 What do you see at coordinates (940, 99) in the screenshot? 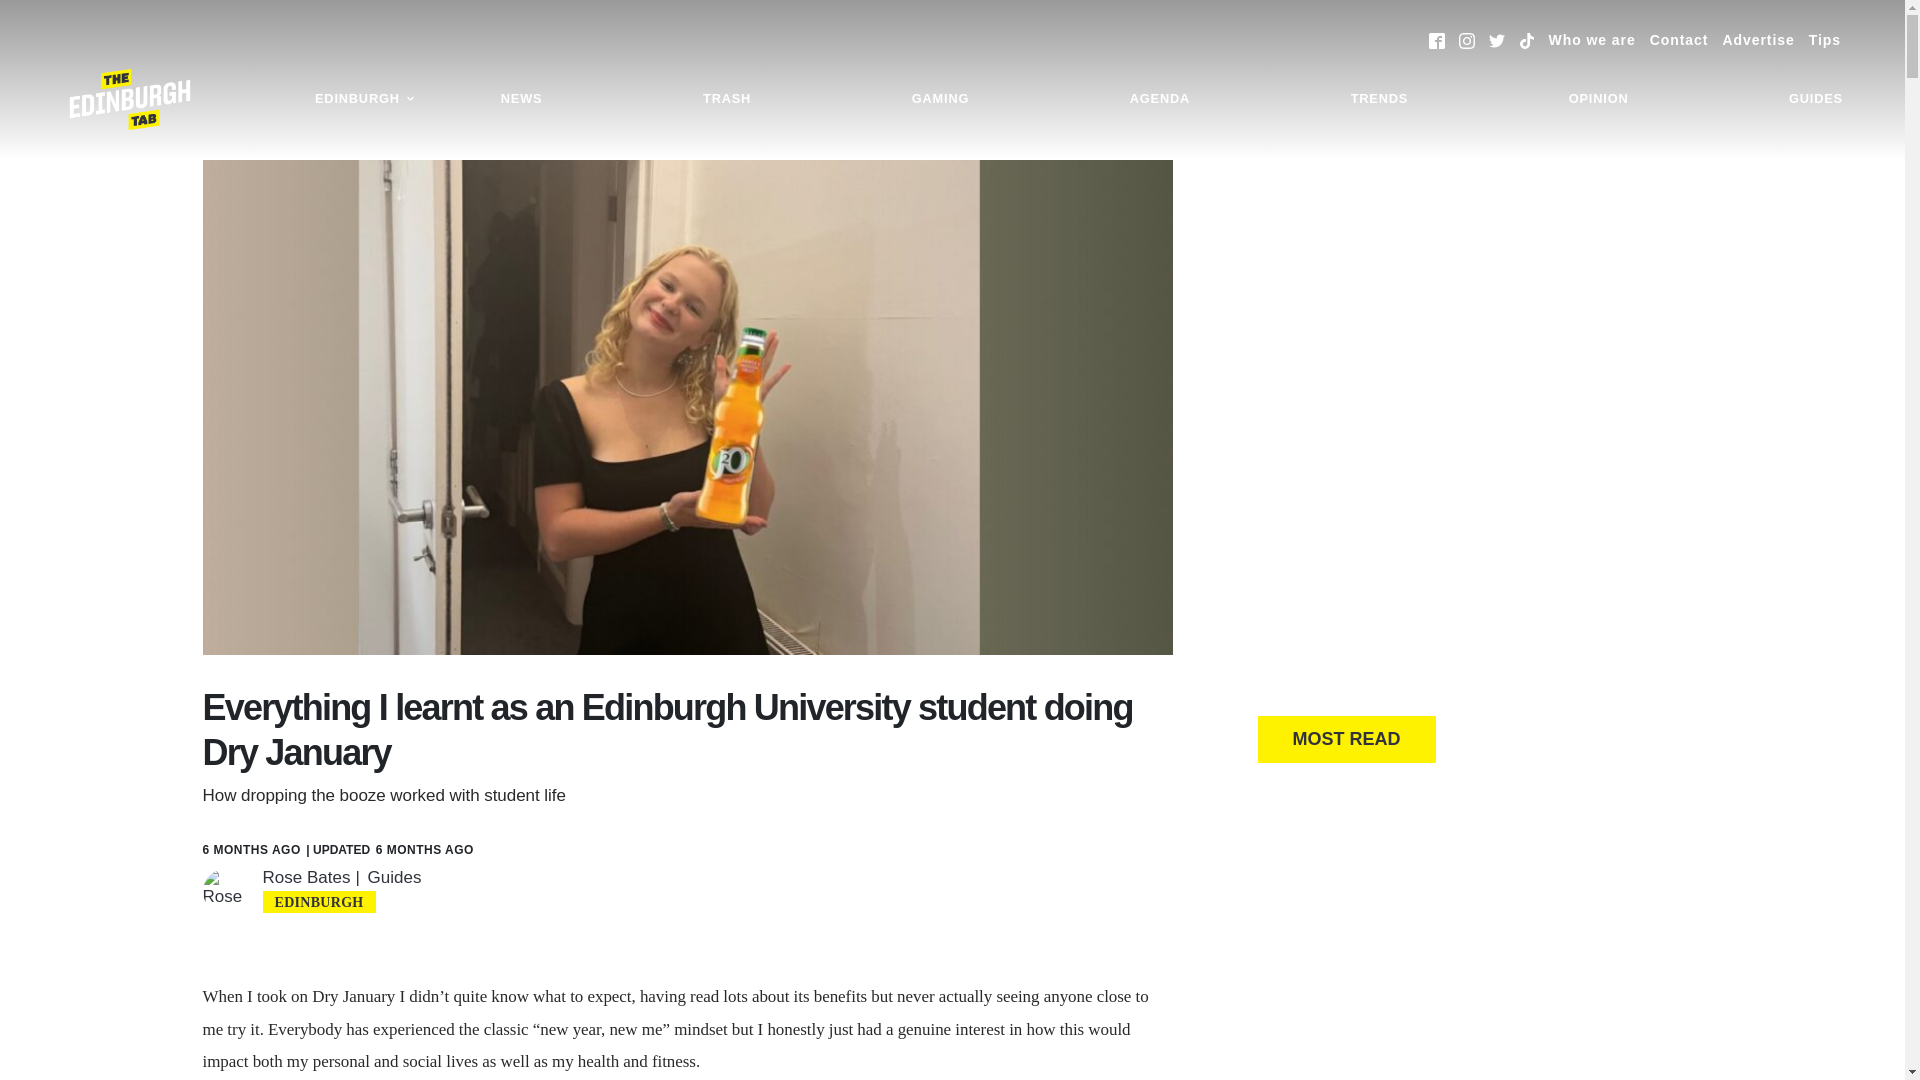
I see `GAMING` at bounding box center [940, 99].